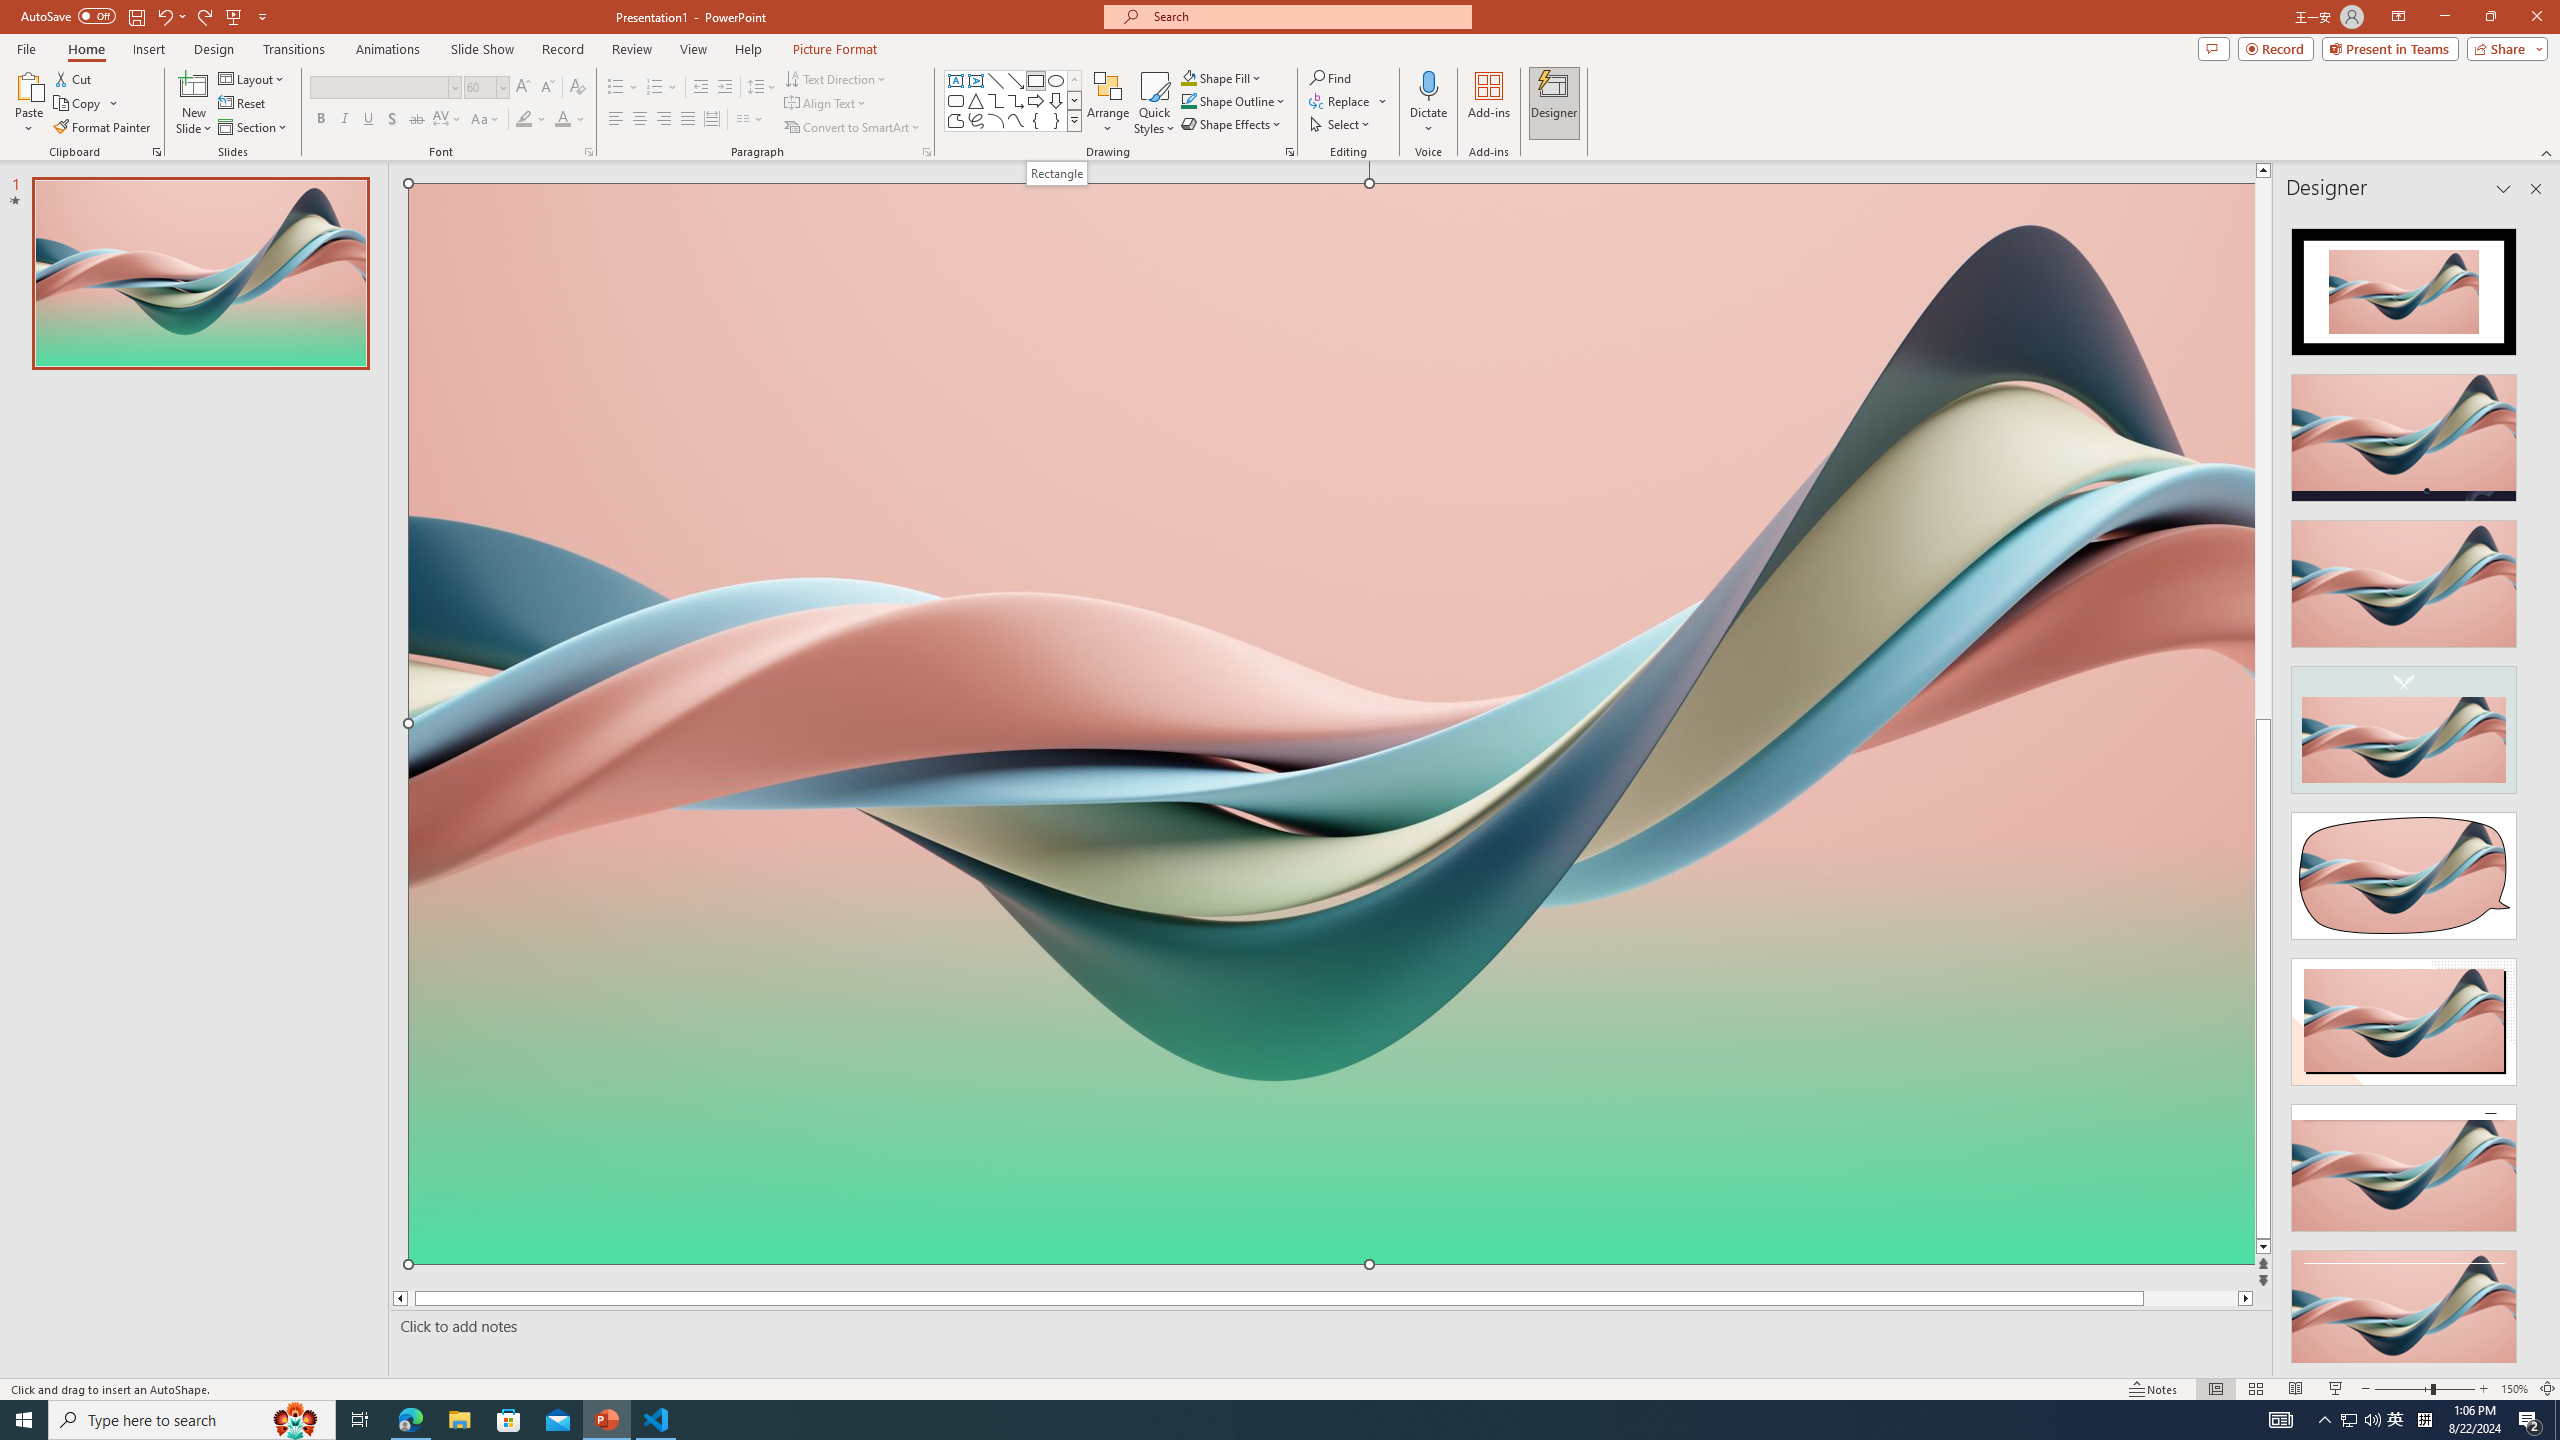 This screenshot has width=2560, height=1440. What do you see at coordinates (2514, 1389) in the screenshot?
I see `Zoom 150%` at bounding box center [2514, 1389].